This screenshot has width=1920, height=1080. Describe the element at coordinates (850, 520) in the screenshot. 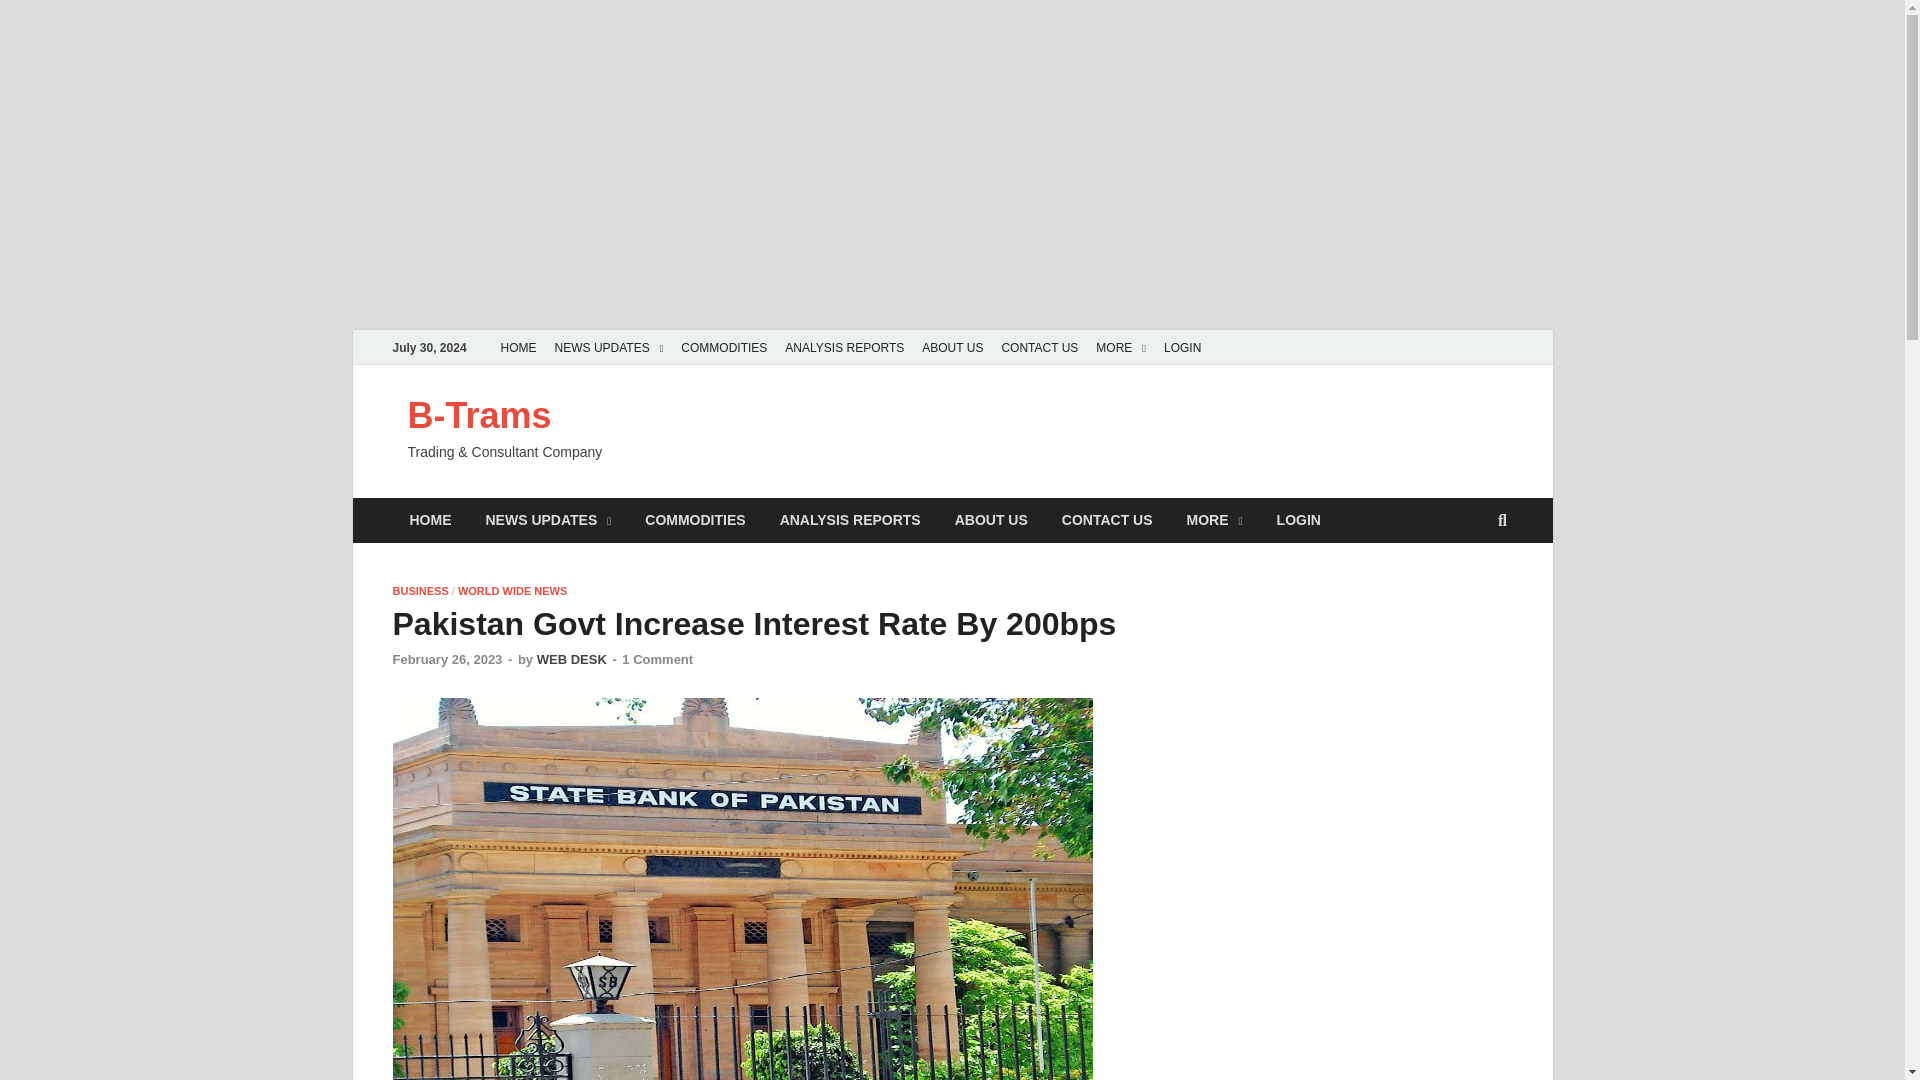

I see `ANALYSIS REPORTS` at that location.